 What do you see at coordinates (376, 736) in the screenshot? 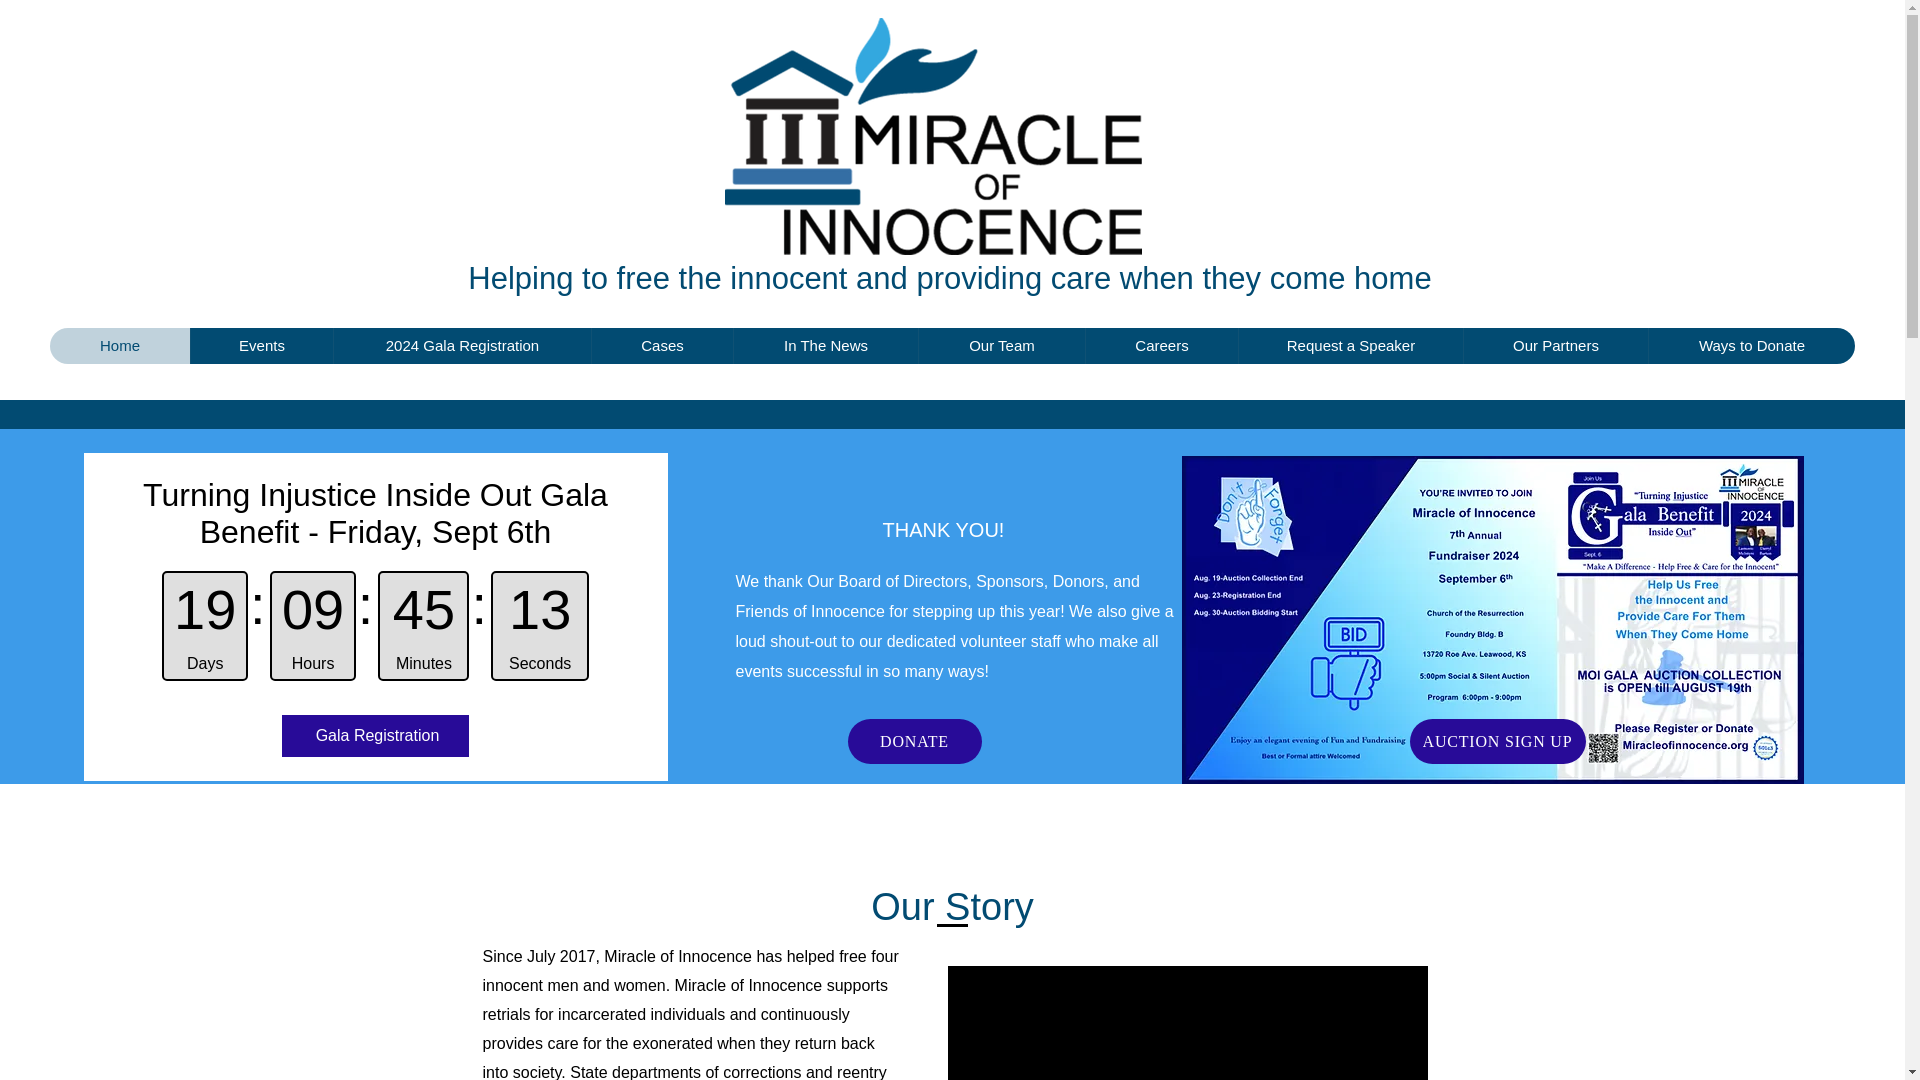
I see `Gala Registration` at bounding box center [376, 736].